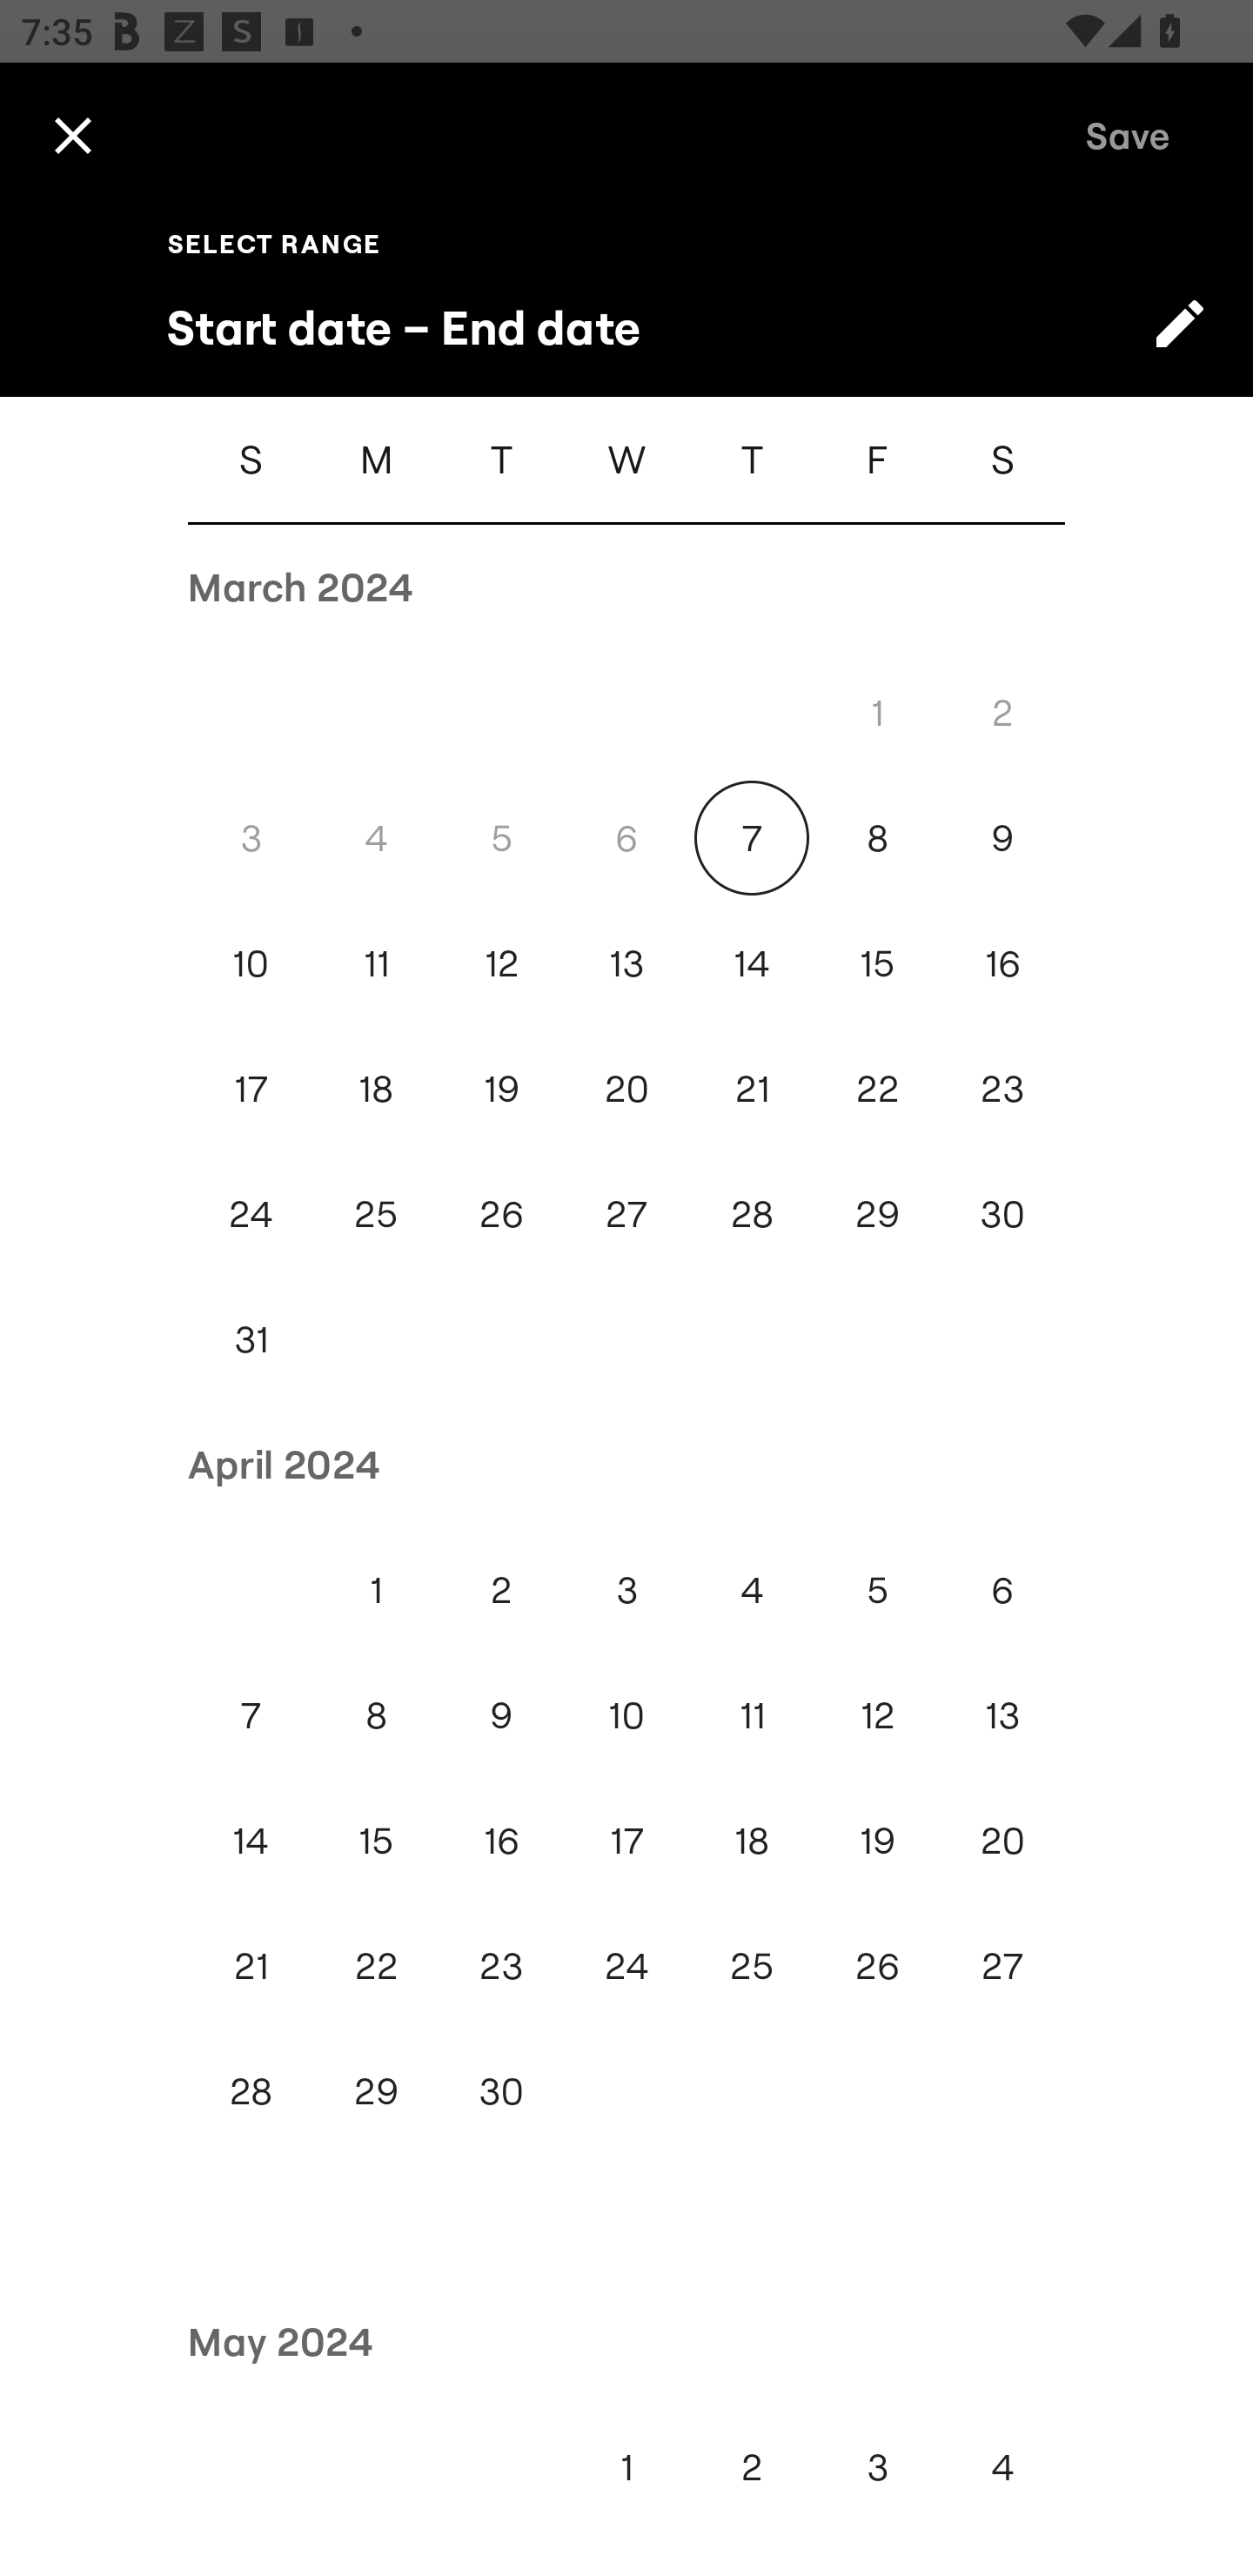 The width and height of the screenshot is (1253, 2576). I want to click on 14 Thu, Mar 14, so click(752, 963).